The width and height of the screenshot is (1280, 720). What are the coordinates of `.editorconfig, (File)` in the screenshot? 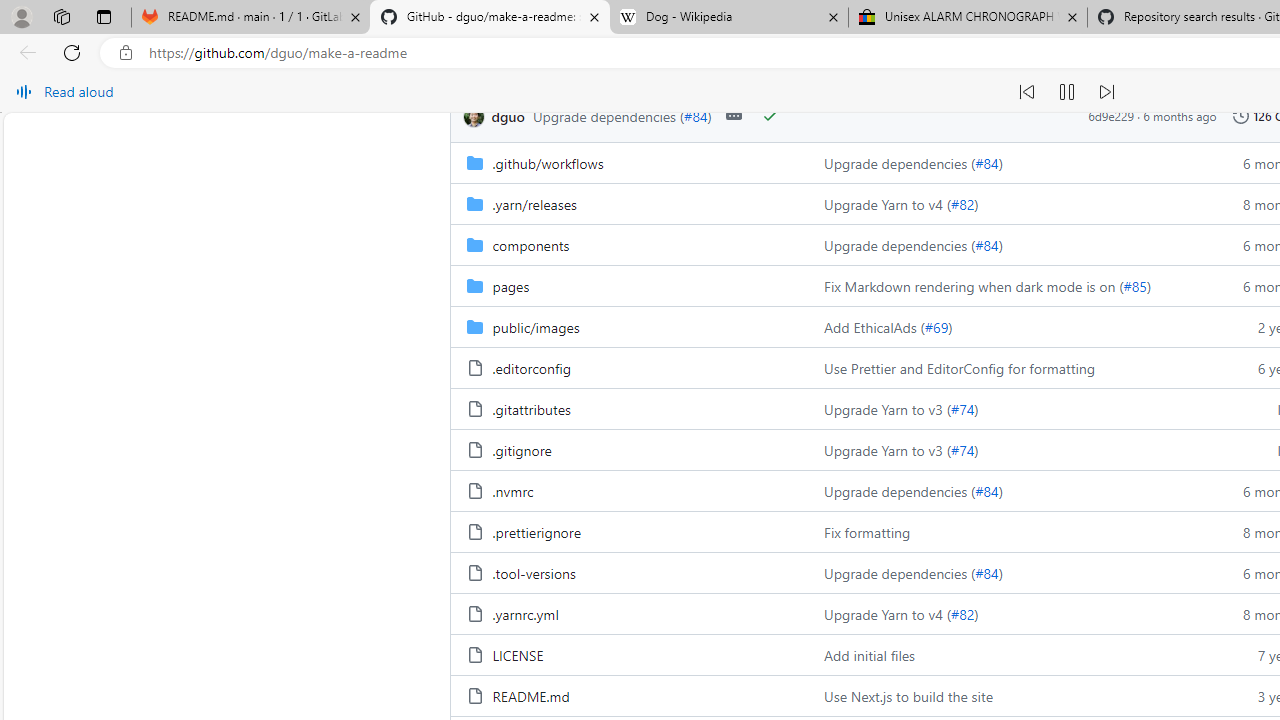 It's located at (629, 368).